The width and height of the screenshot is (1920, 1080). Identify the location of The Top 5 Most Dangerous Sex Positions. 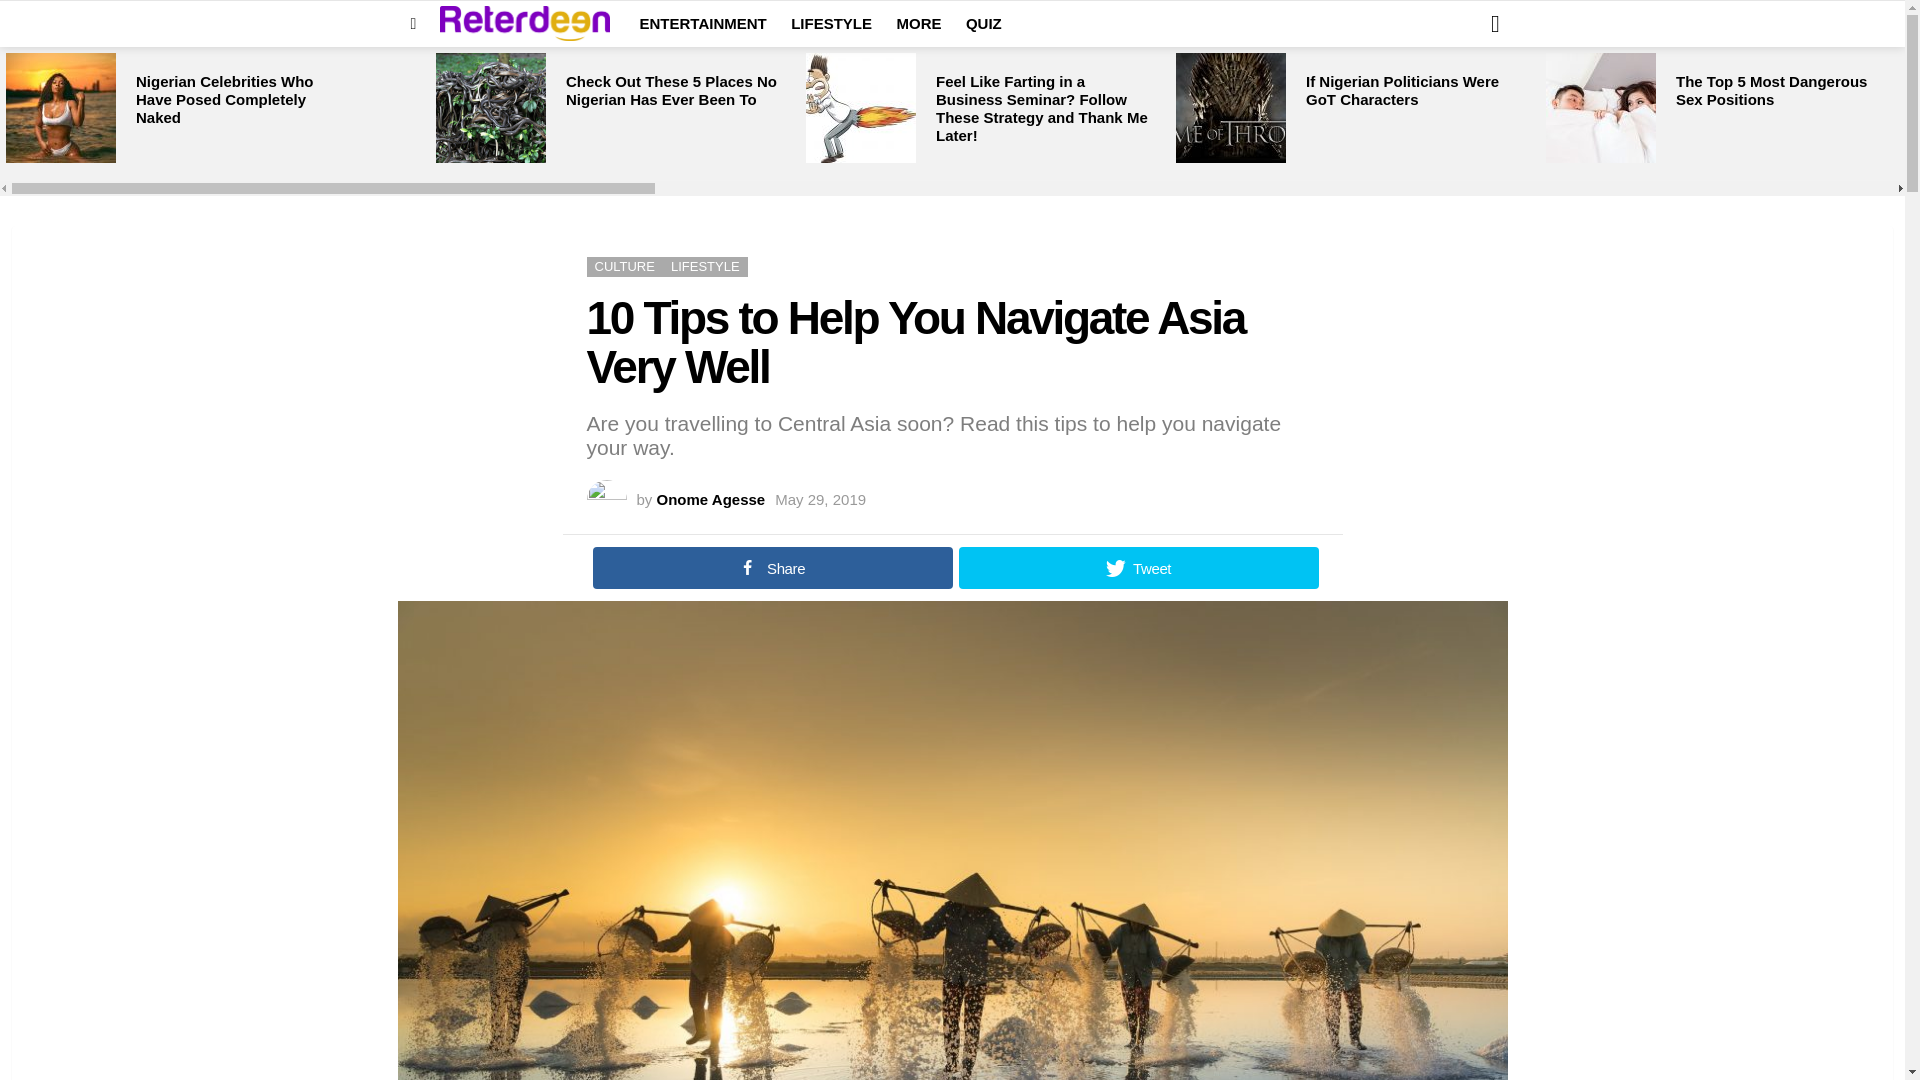
(1600, 108).